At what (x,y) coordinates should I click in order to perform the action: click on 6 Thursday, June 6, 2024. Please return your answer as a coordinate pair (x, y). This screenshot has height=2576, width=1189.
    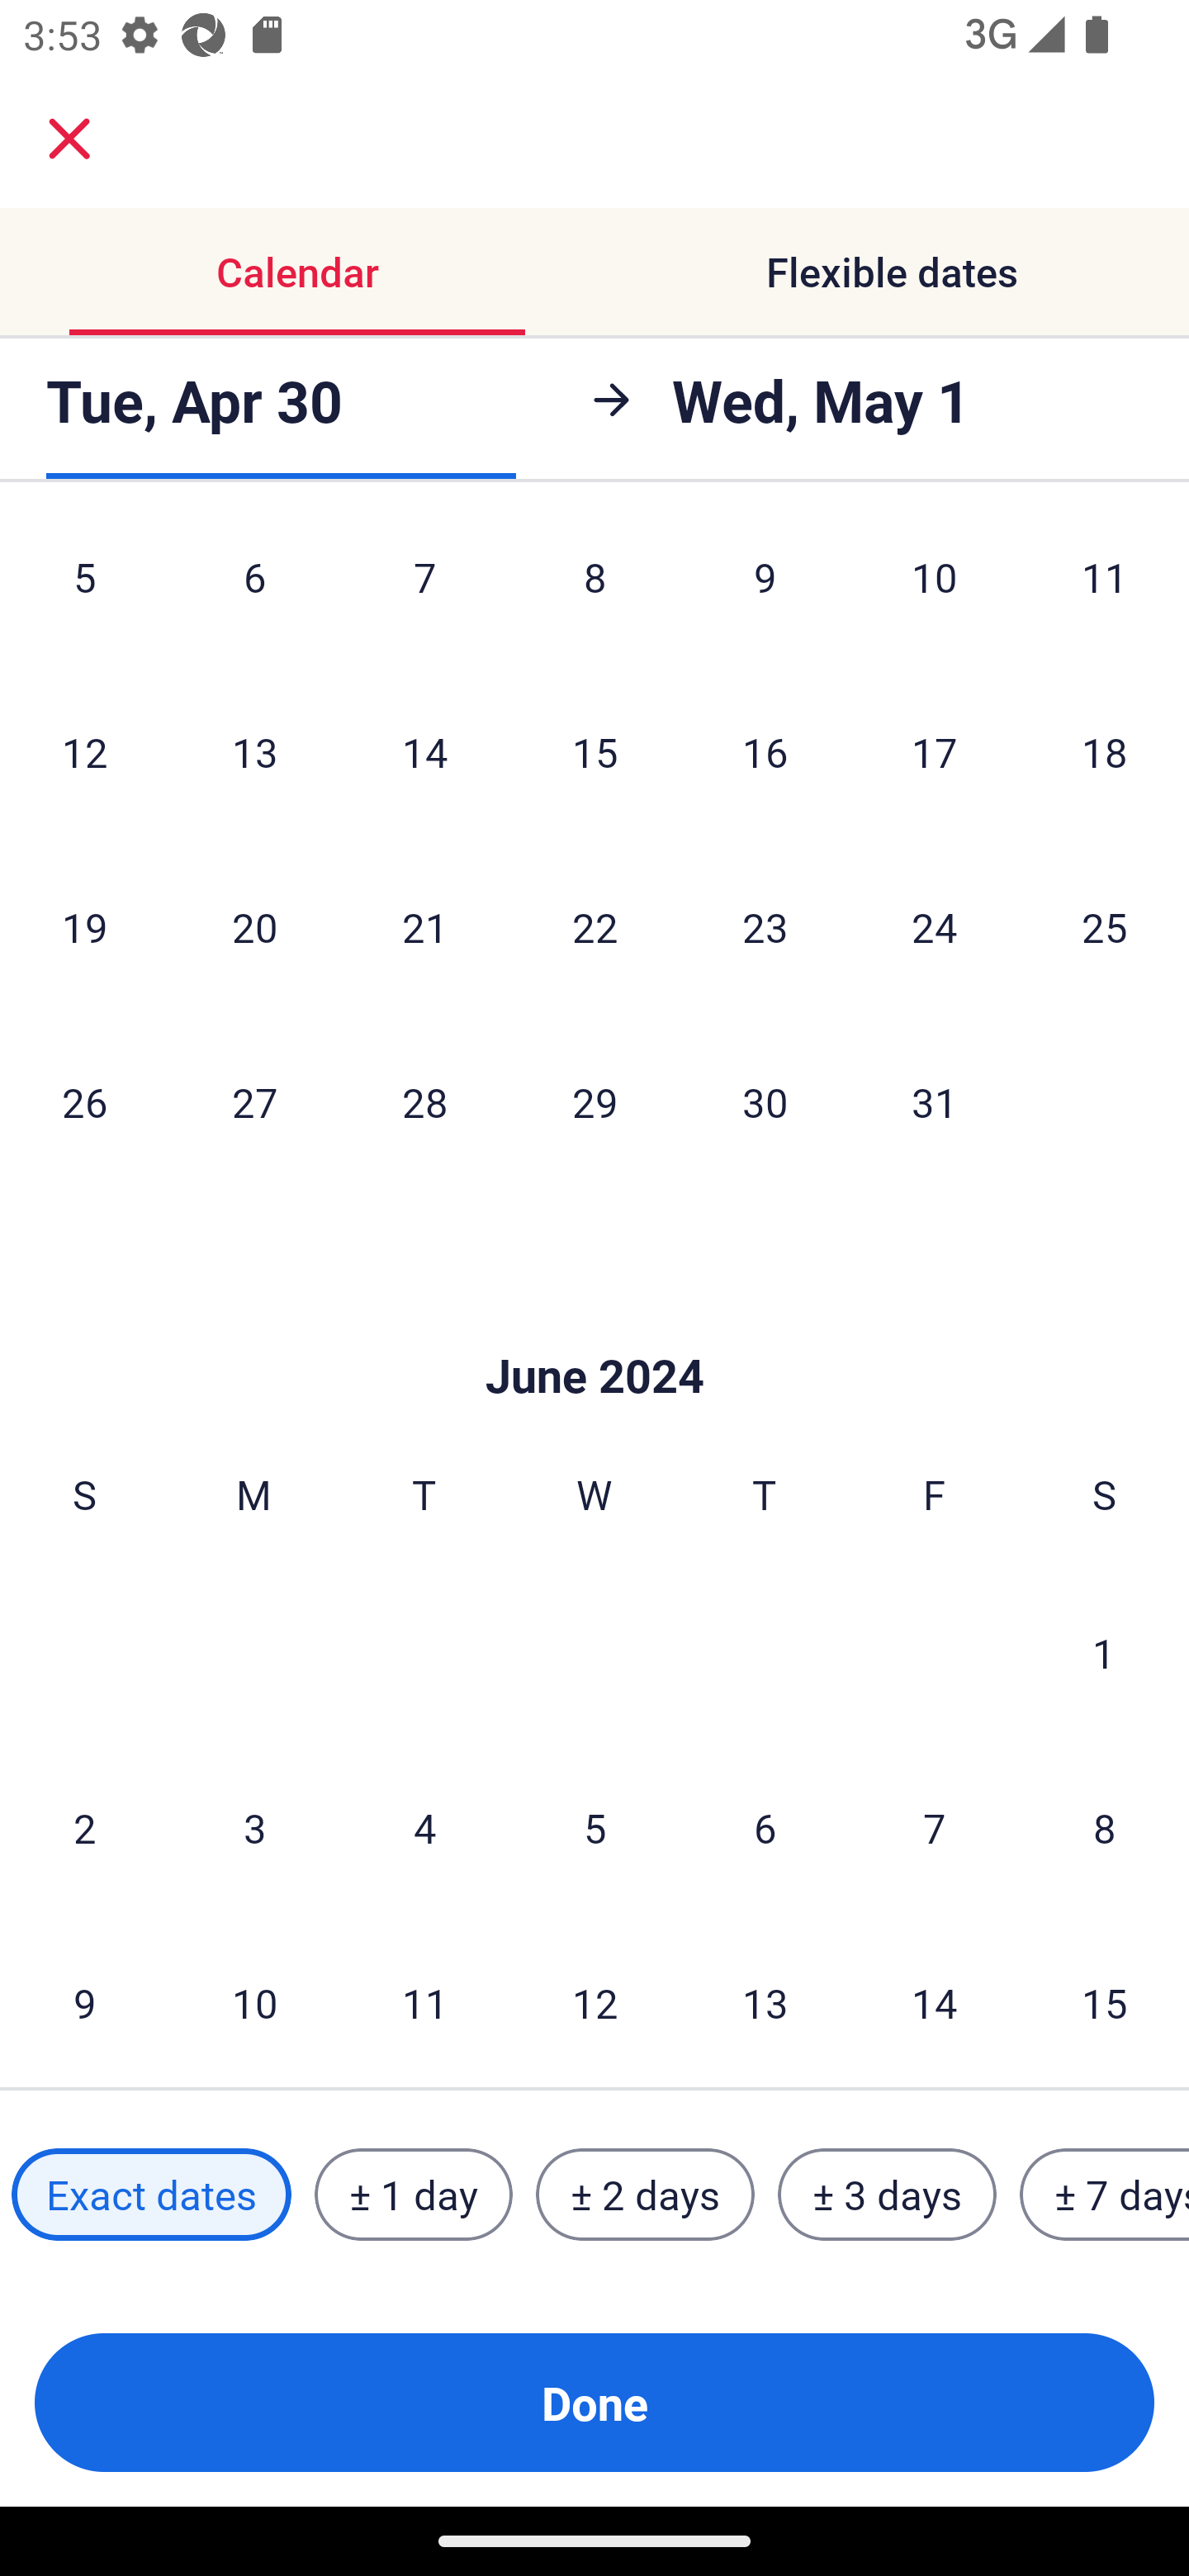
    Looking at the image, I should click on (765, 1828).